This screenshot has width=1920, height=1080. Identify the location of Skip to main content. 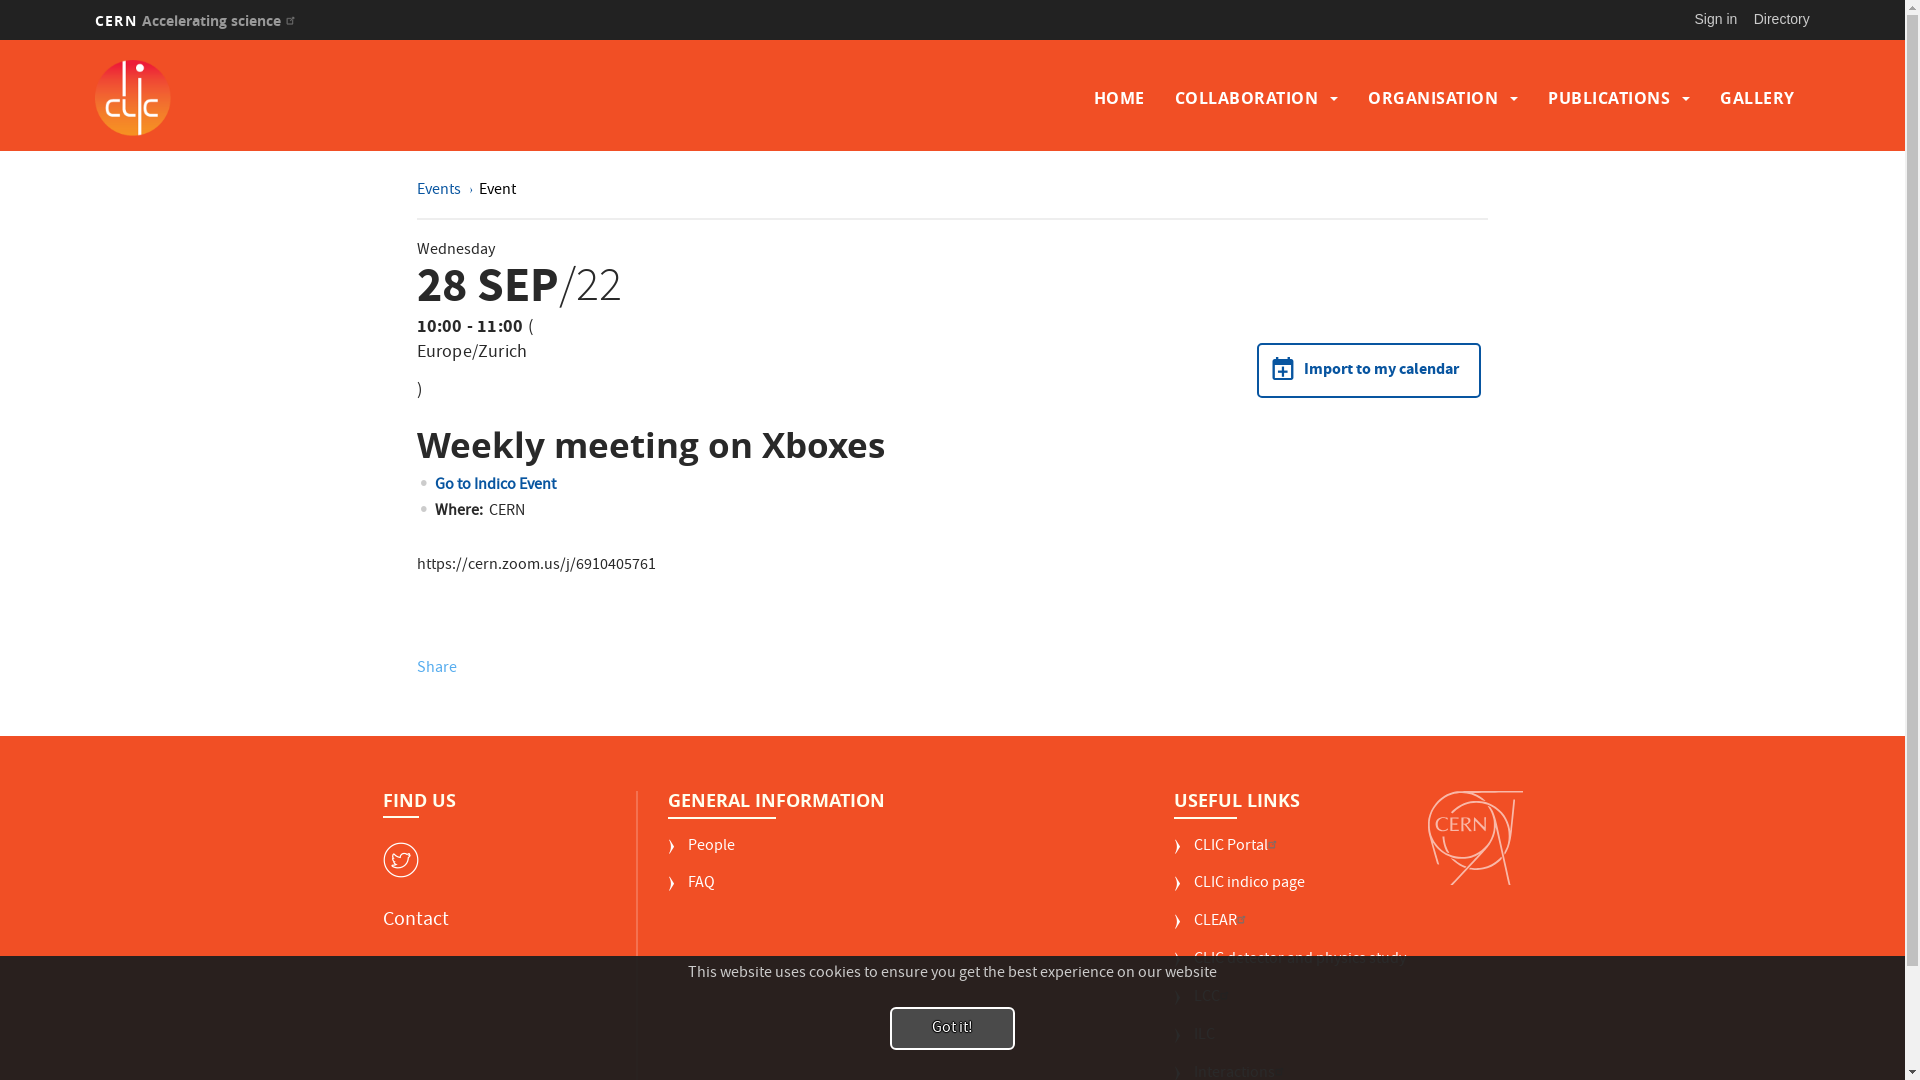
(0, 40).